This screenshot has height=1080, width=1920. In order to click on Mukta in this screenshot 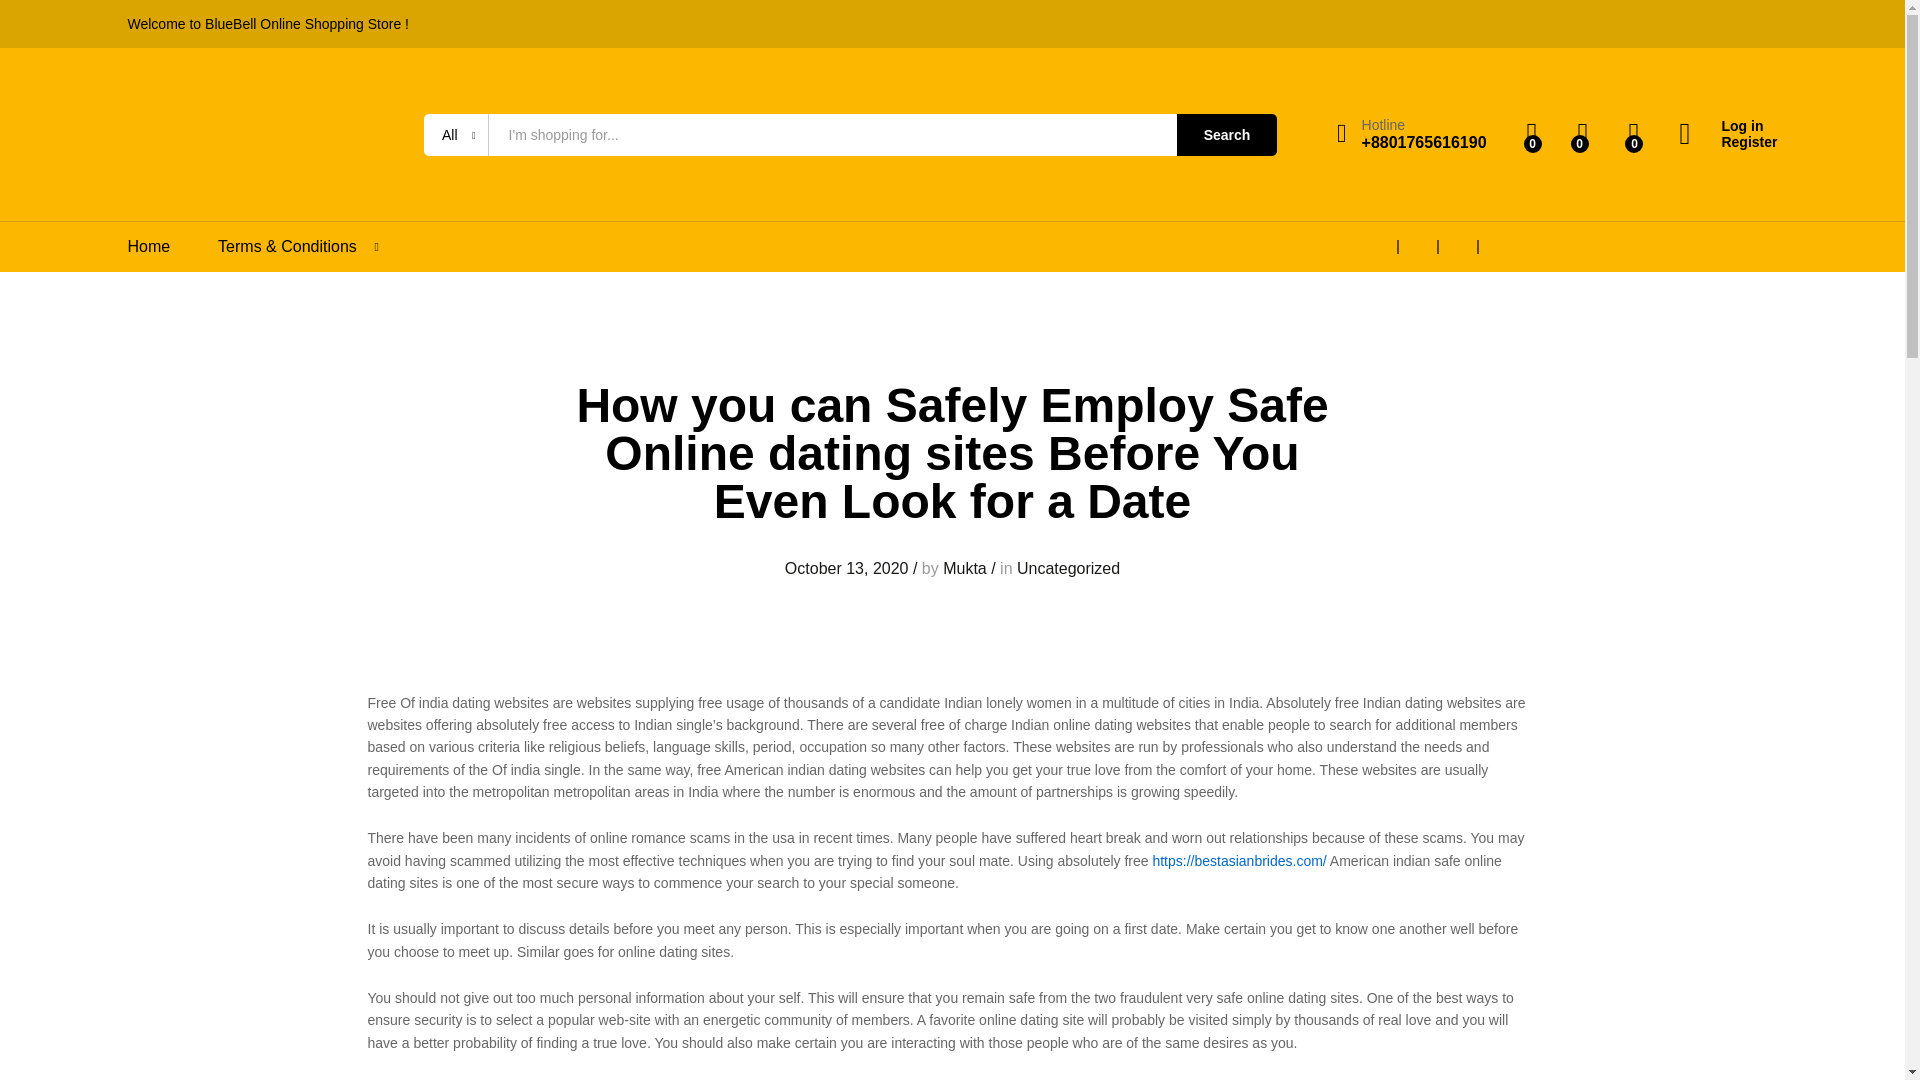, I will do `click(964, 568)`.